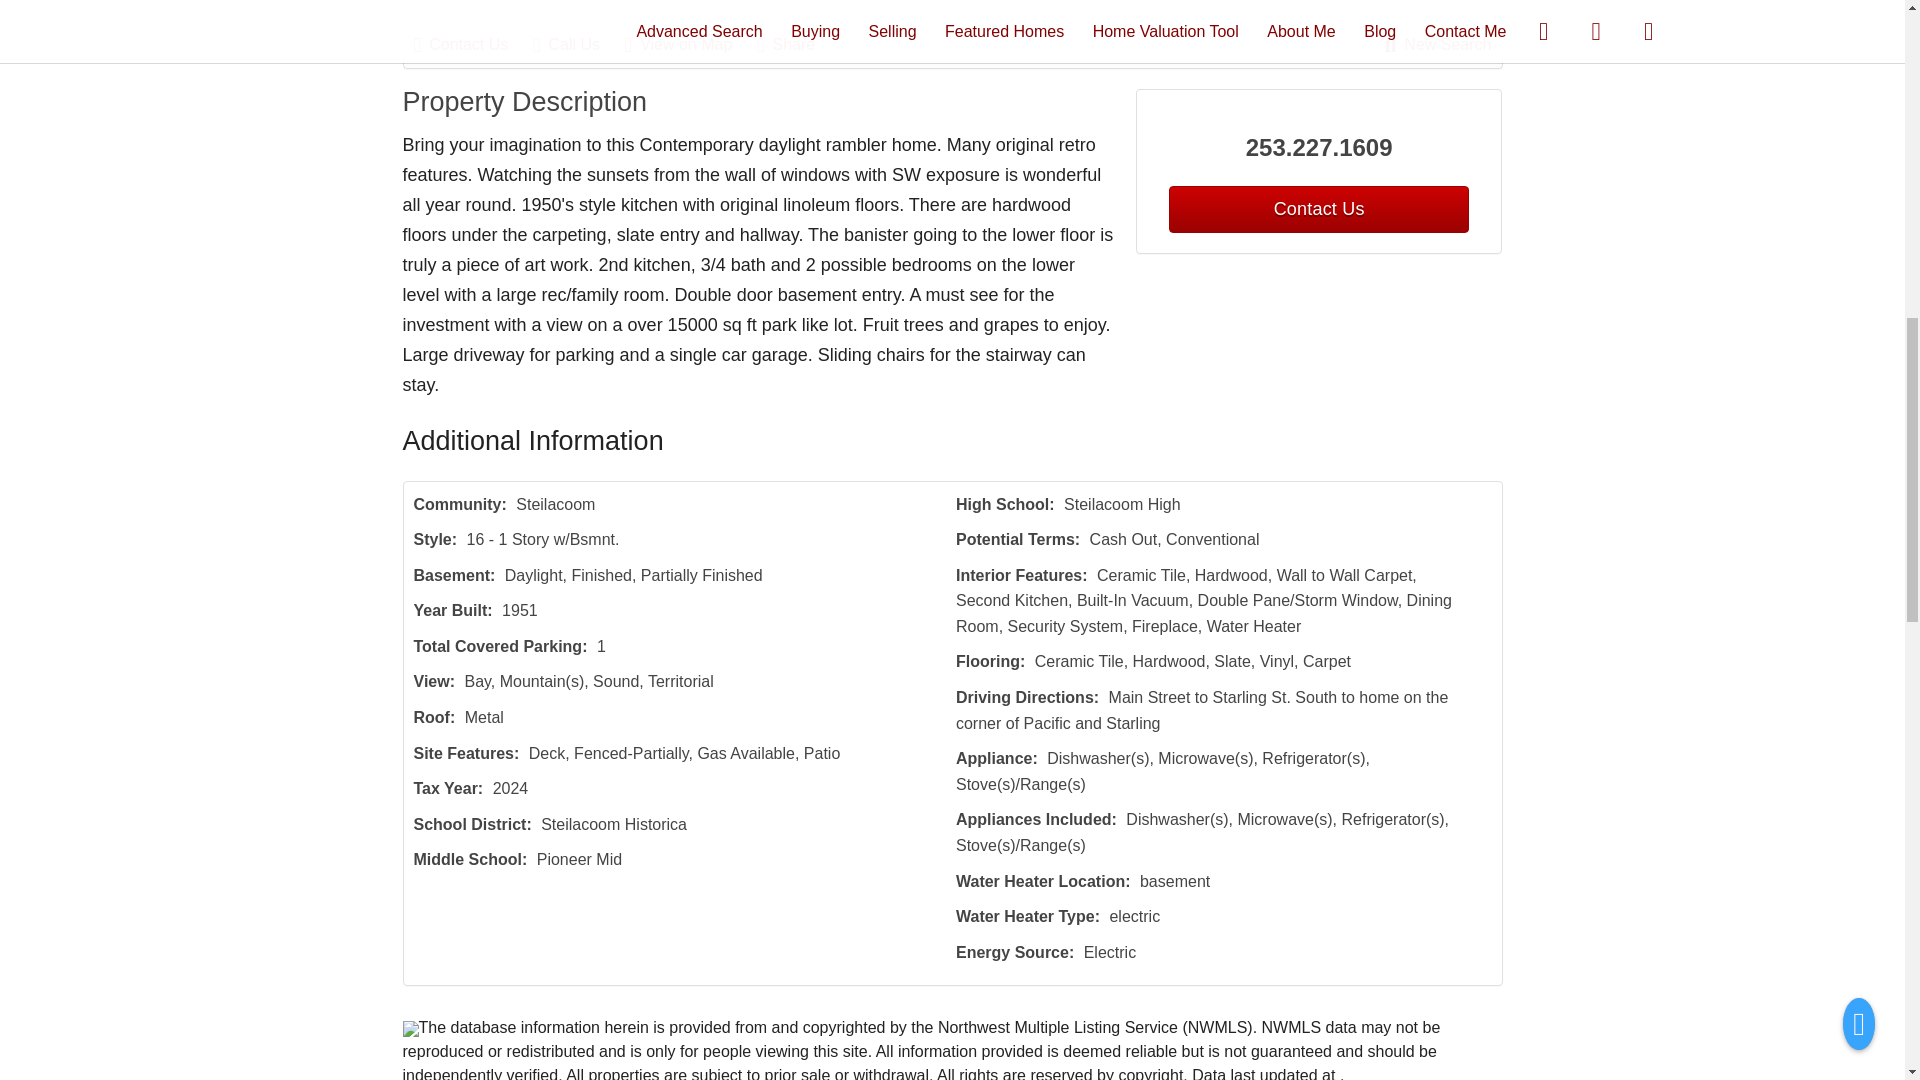 The height and width of the screenshot is (1080, 1920). Describe the element at coordinates (1320, 148) in the screenshot. I see `253.227.1609` at that location.